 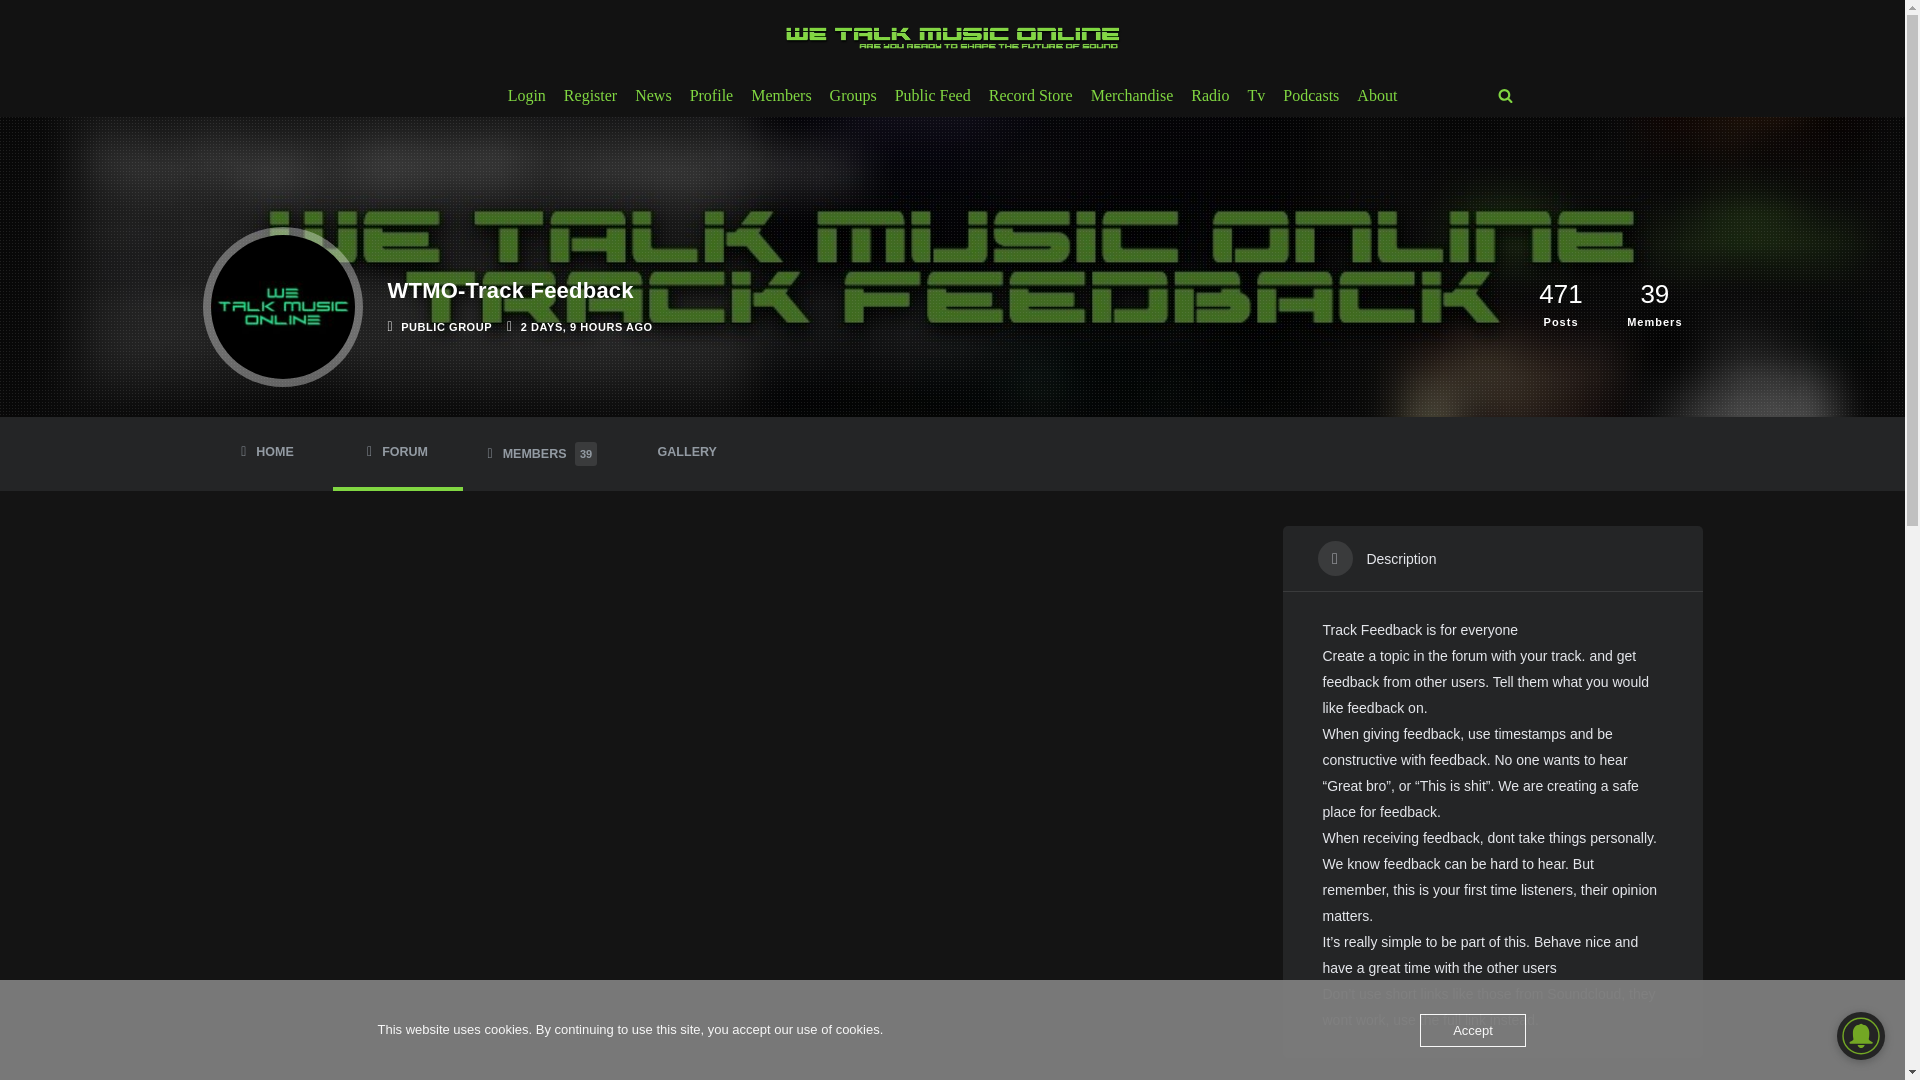 I want to click on Login, so click(x=526, y=96).